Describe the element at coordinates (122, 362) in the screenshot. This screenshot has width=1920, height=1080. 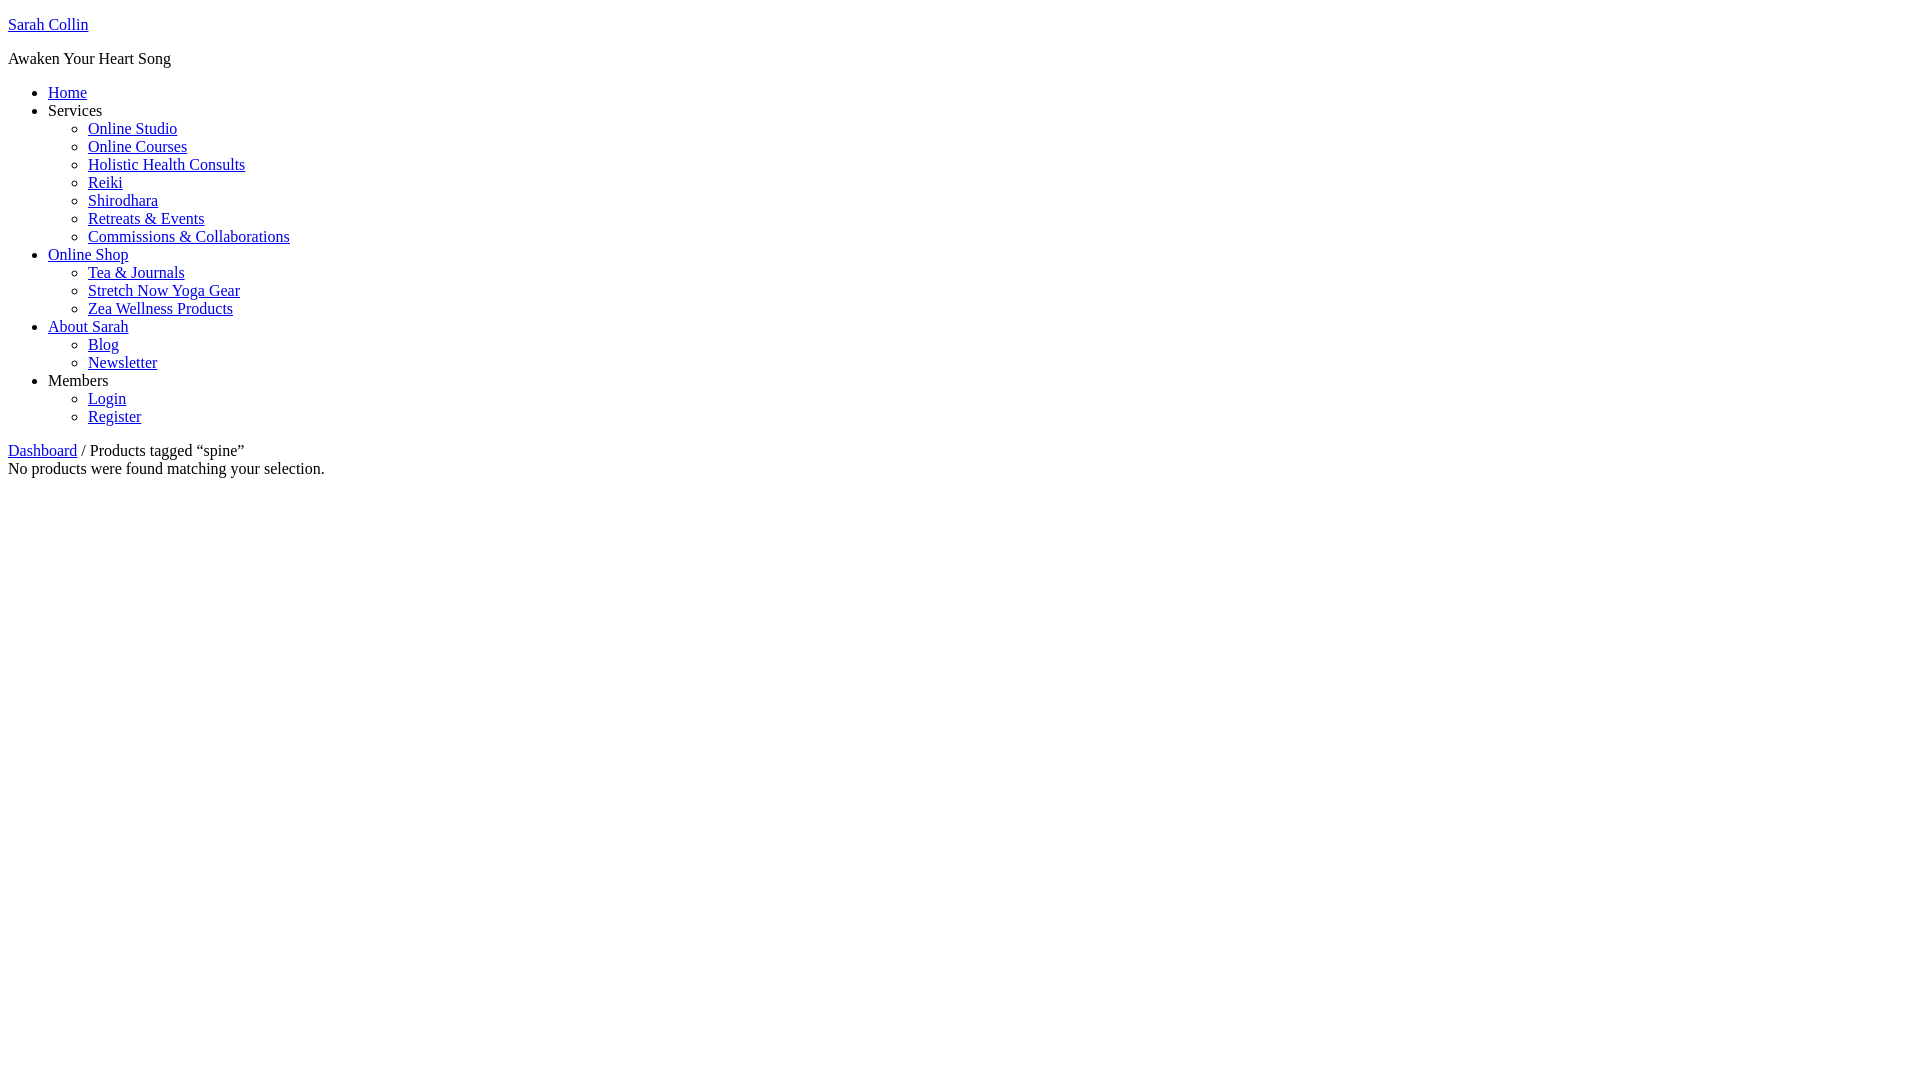
I see `Newsletter` at that location.